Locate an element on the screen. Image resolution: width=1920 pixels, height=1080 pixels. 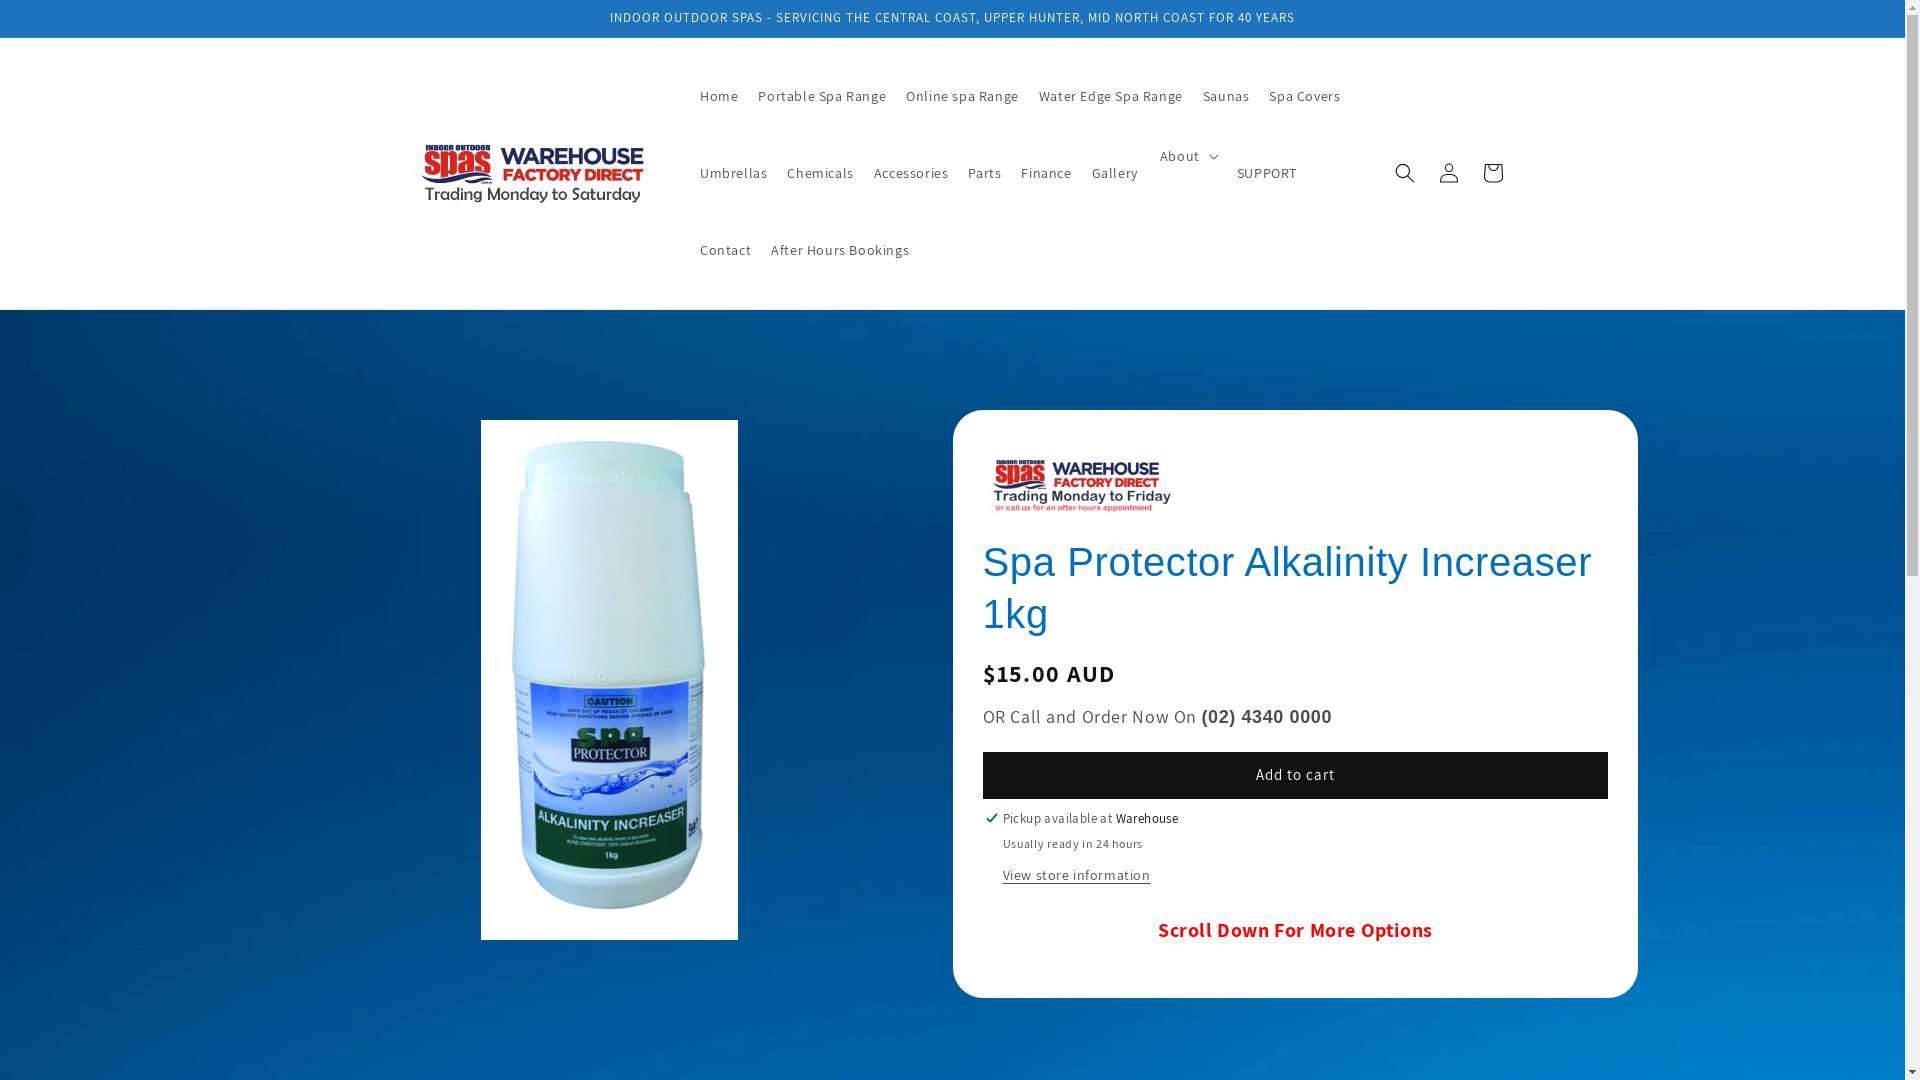
Log in is located at coordinates (1448, 173).